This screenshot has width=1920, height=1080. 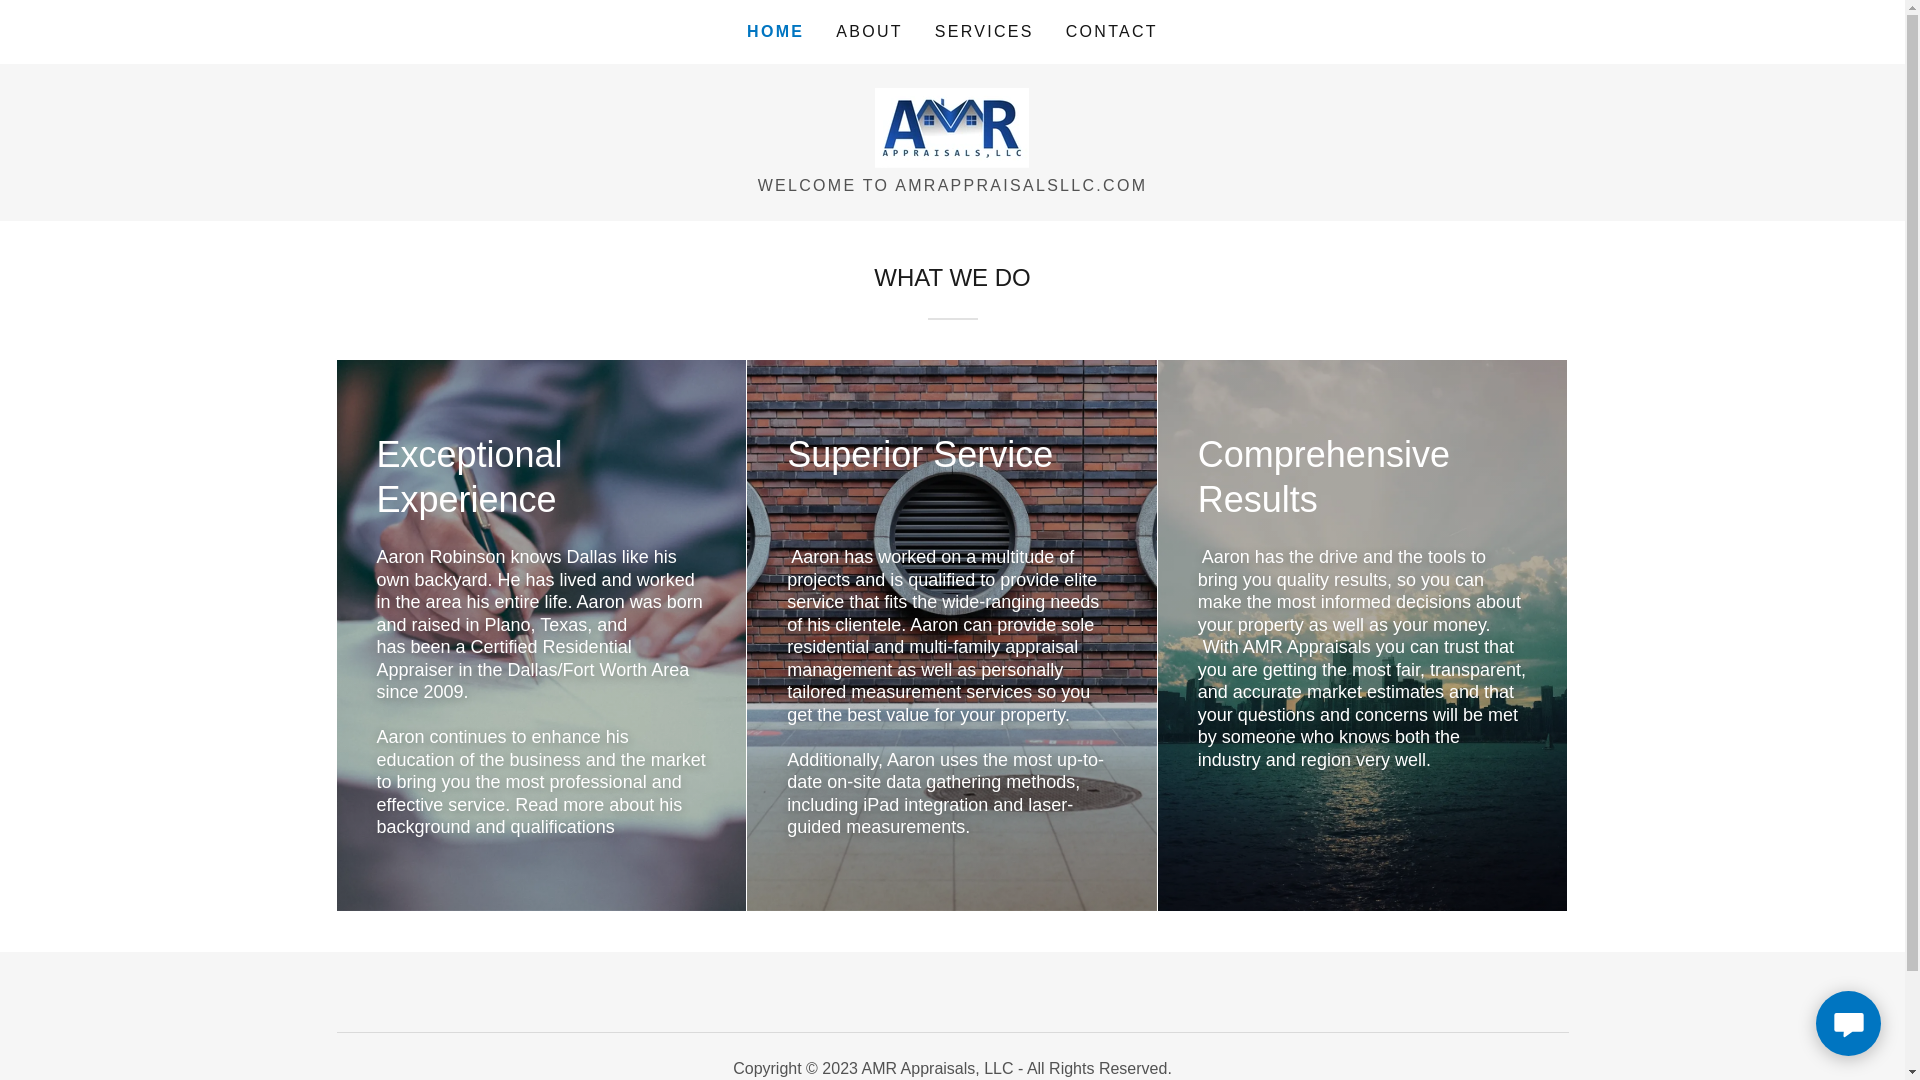 What do you see at coordinates (1111, 32) in the screenshot?
I see `CONTACT` at bounding box center [1111, 32].